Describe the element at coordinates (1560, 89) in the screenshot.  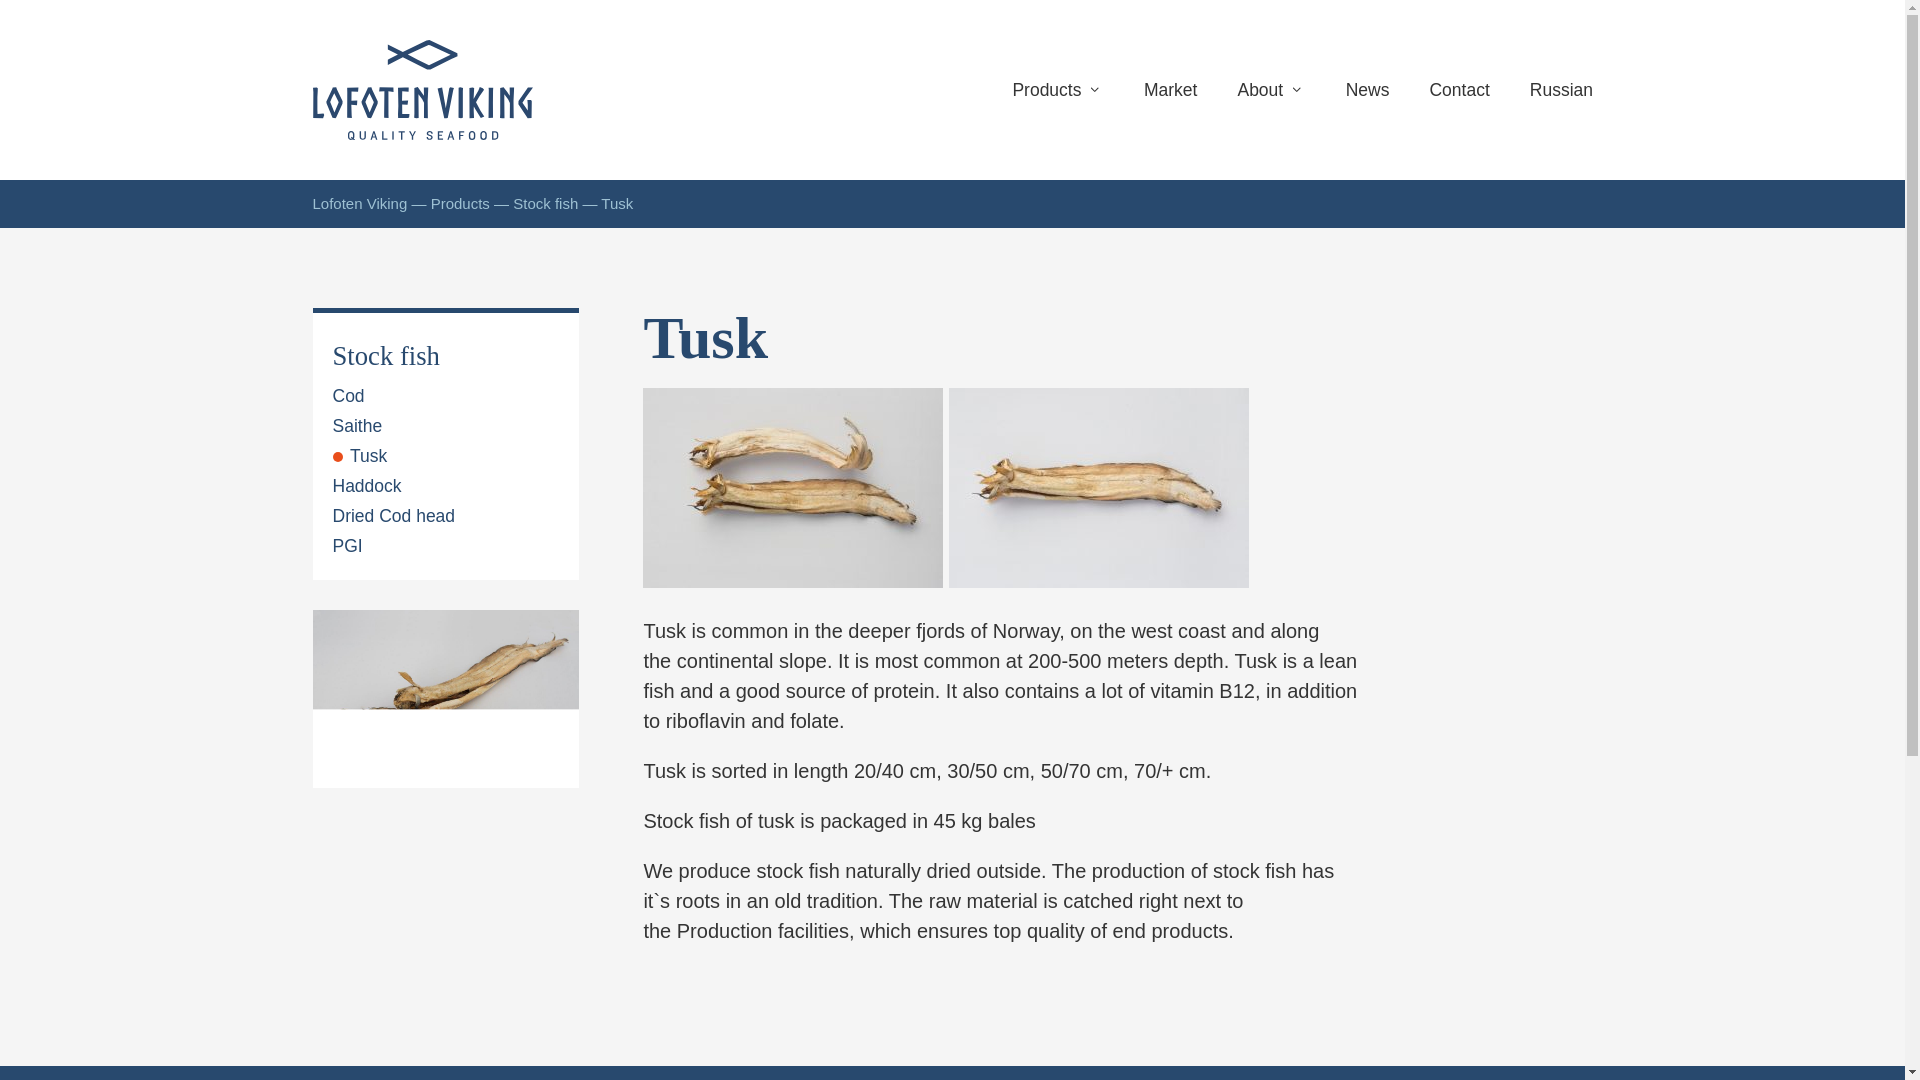
I see `Russian` at that location.